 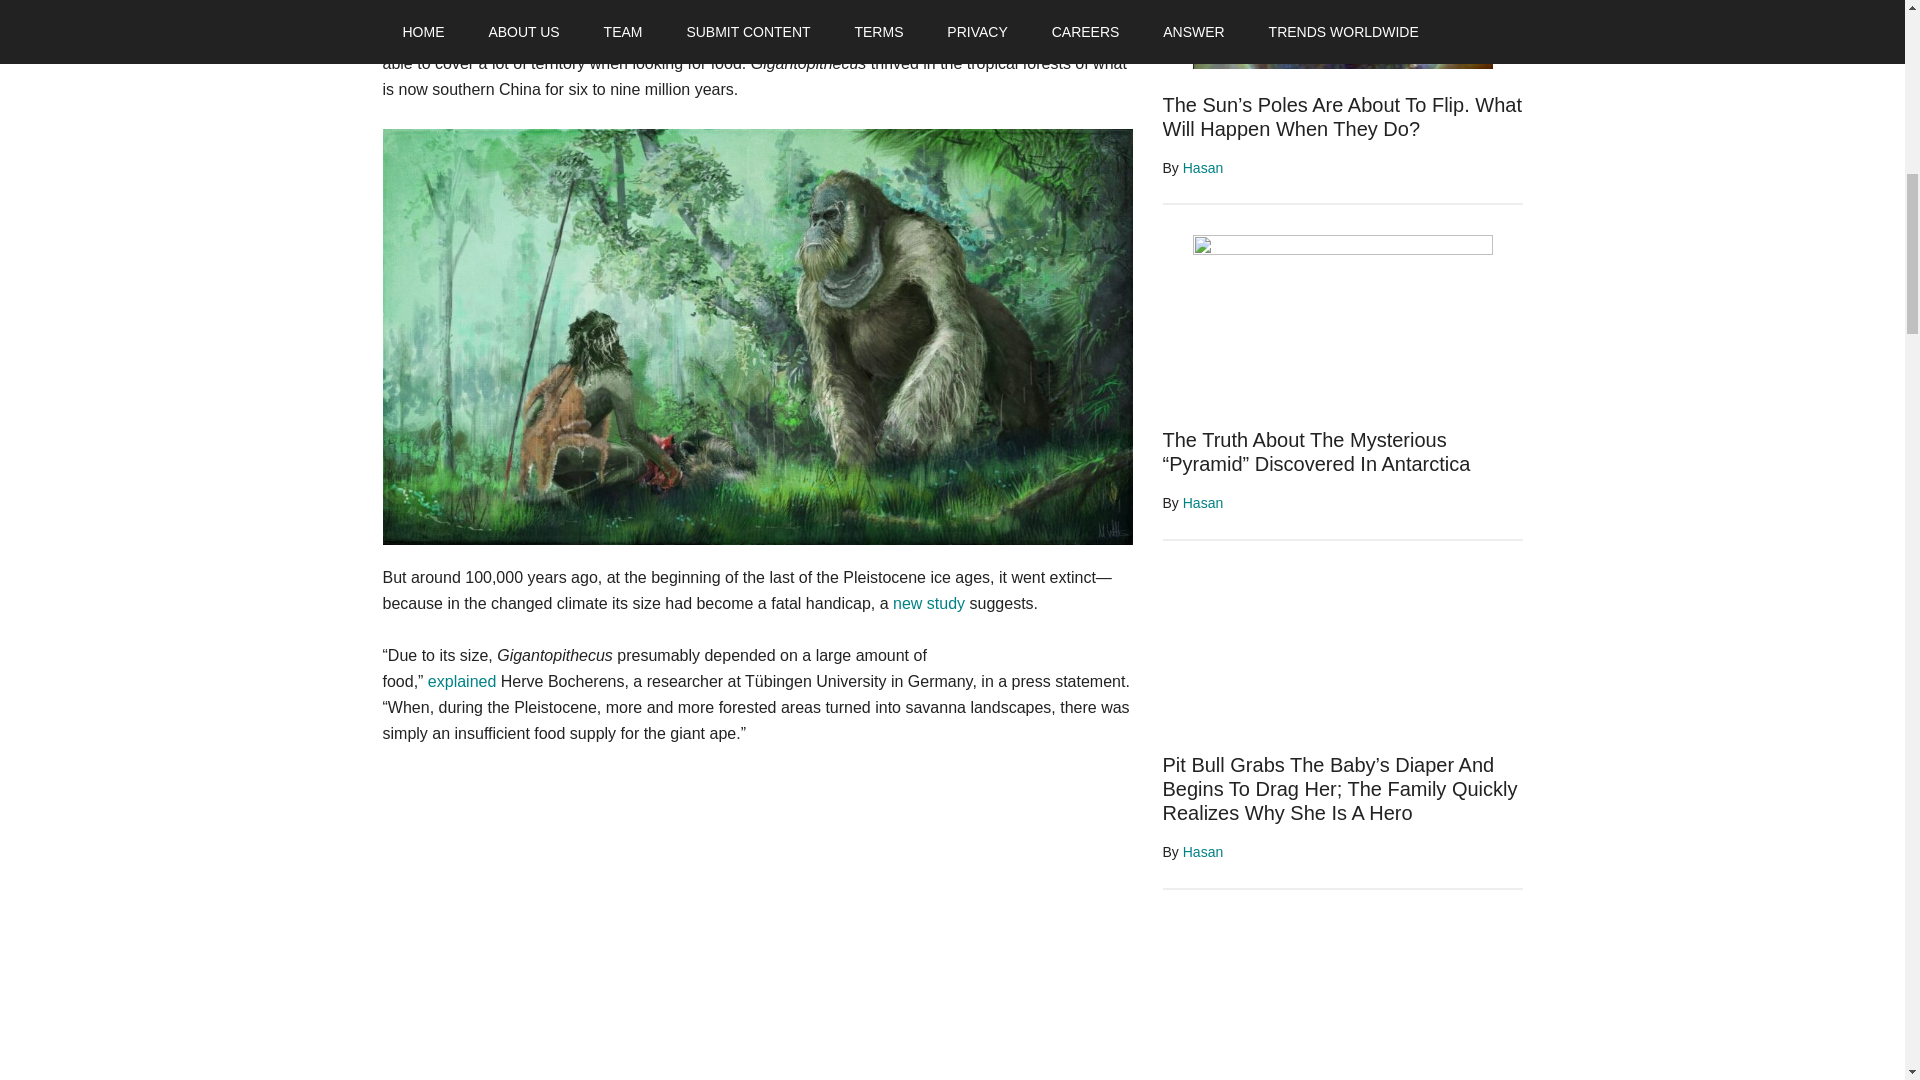 What do you see at coordinates (928, 604) in the screenshot?
I see `new study` at bounding box center [928, 604].